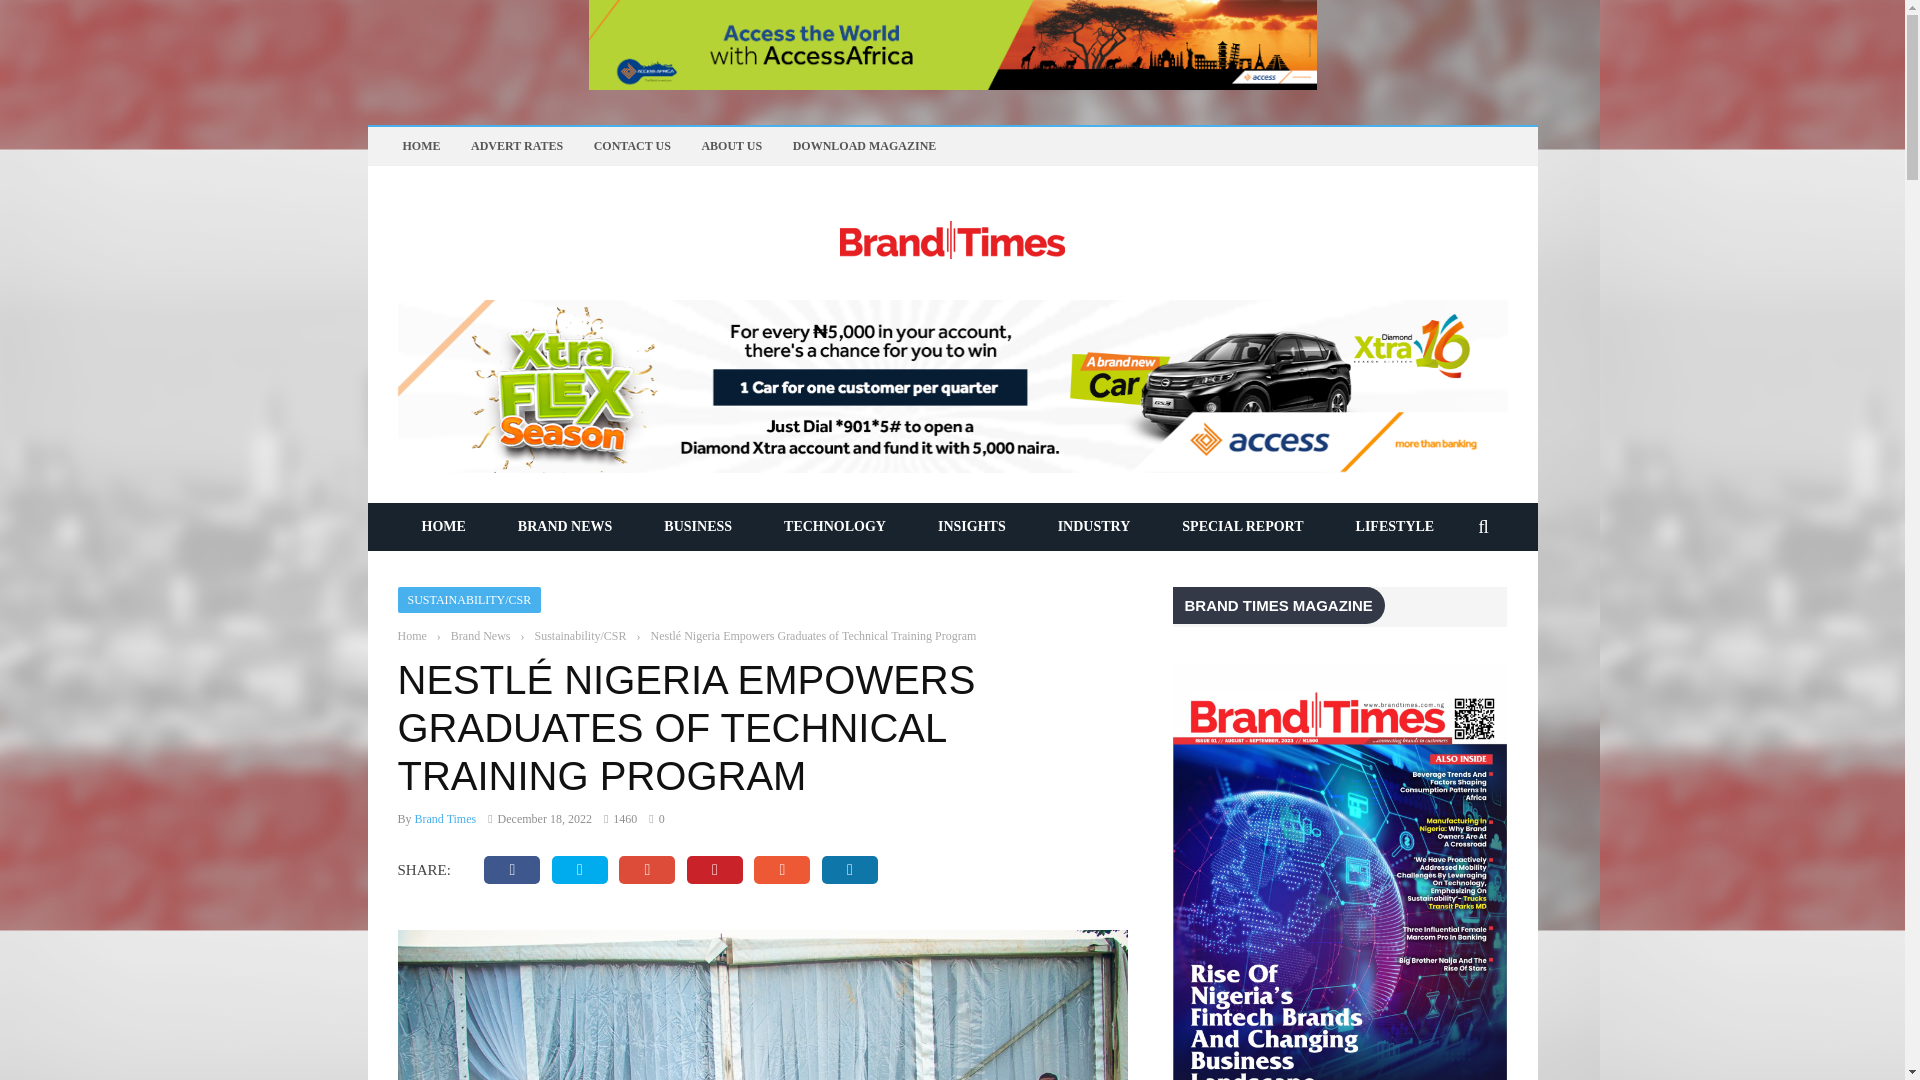 The width and height of the screenshot is (1920, 1080). What do you see at coordinates (516, 146) in the screenshot?
I see `ADVERT RATES` at bounding box center [516, 146].